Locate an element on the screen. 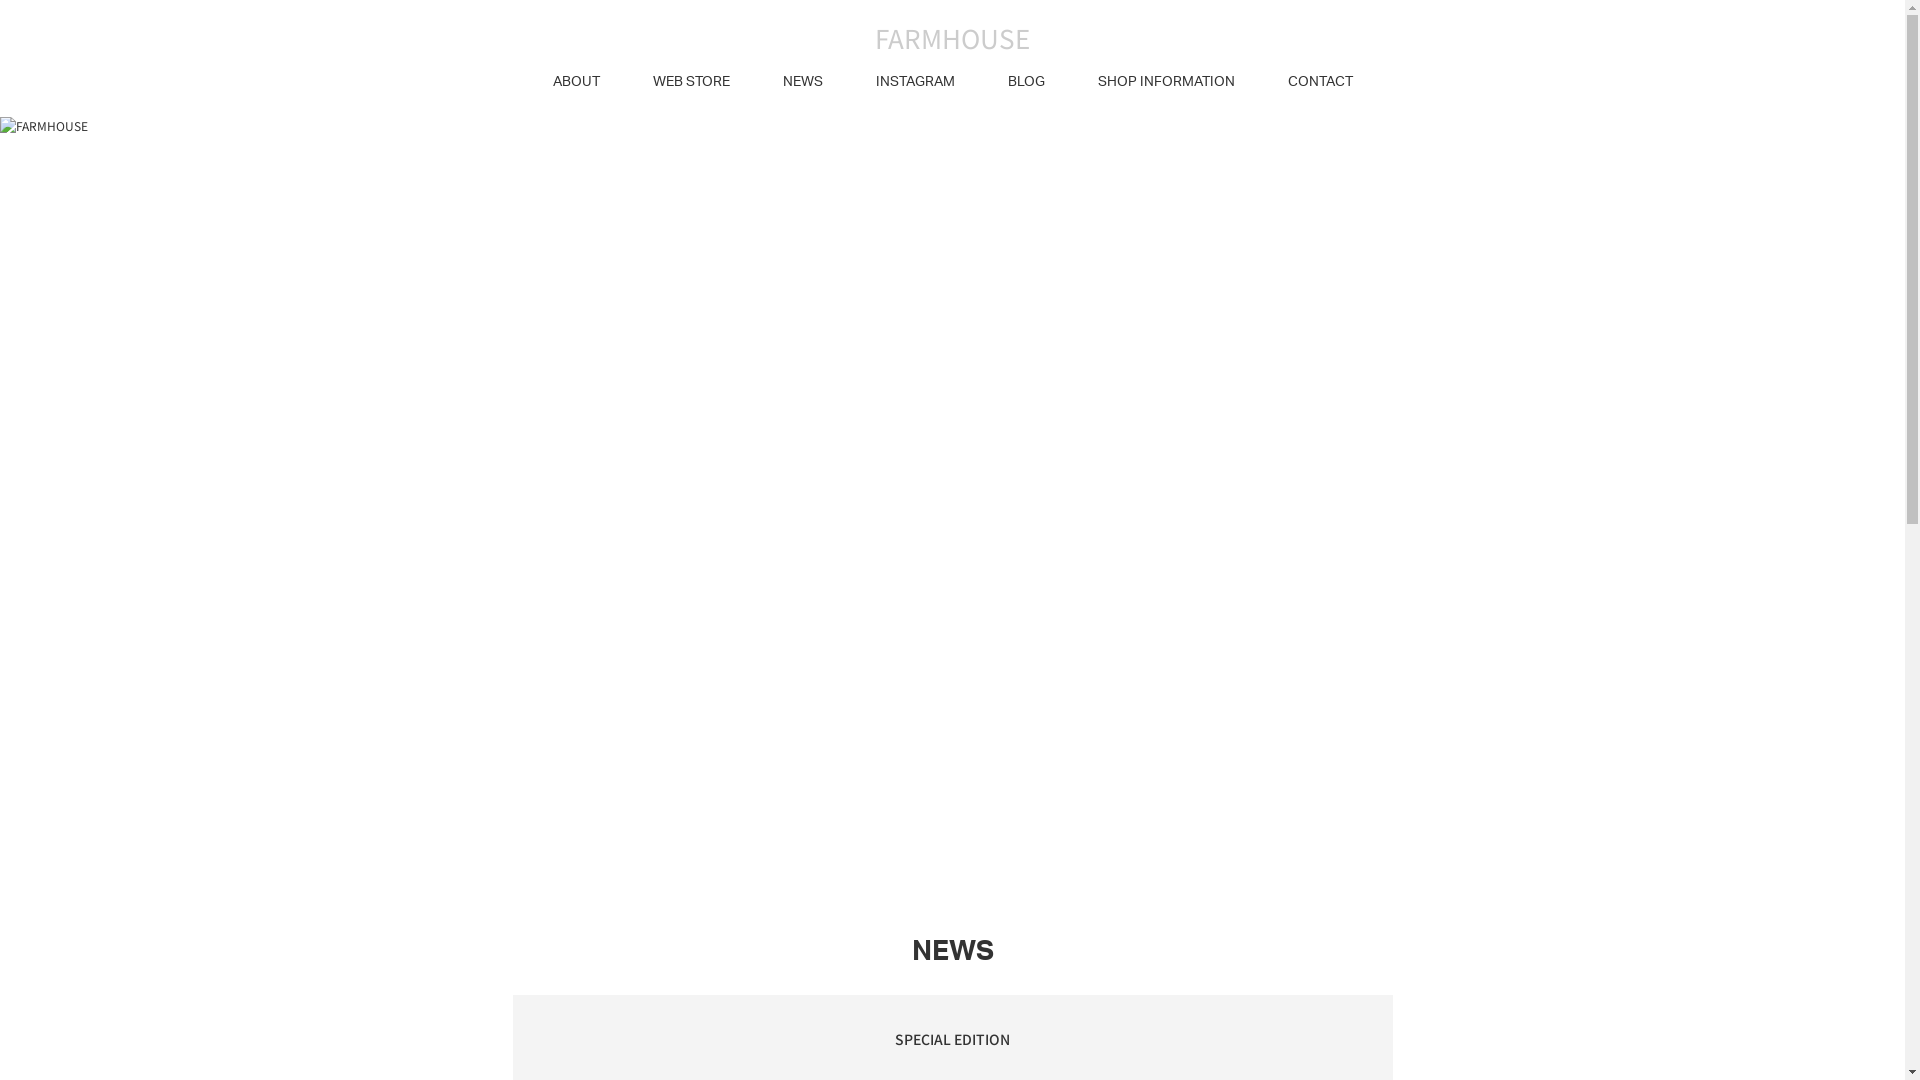 This screenshot has width=1920, height=1080. NEWS is located at coordinates (802, 82).